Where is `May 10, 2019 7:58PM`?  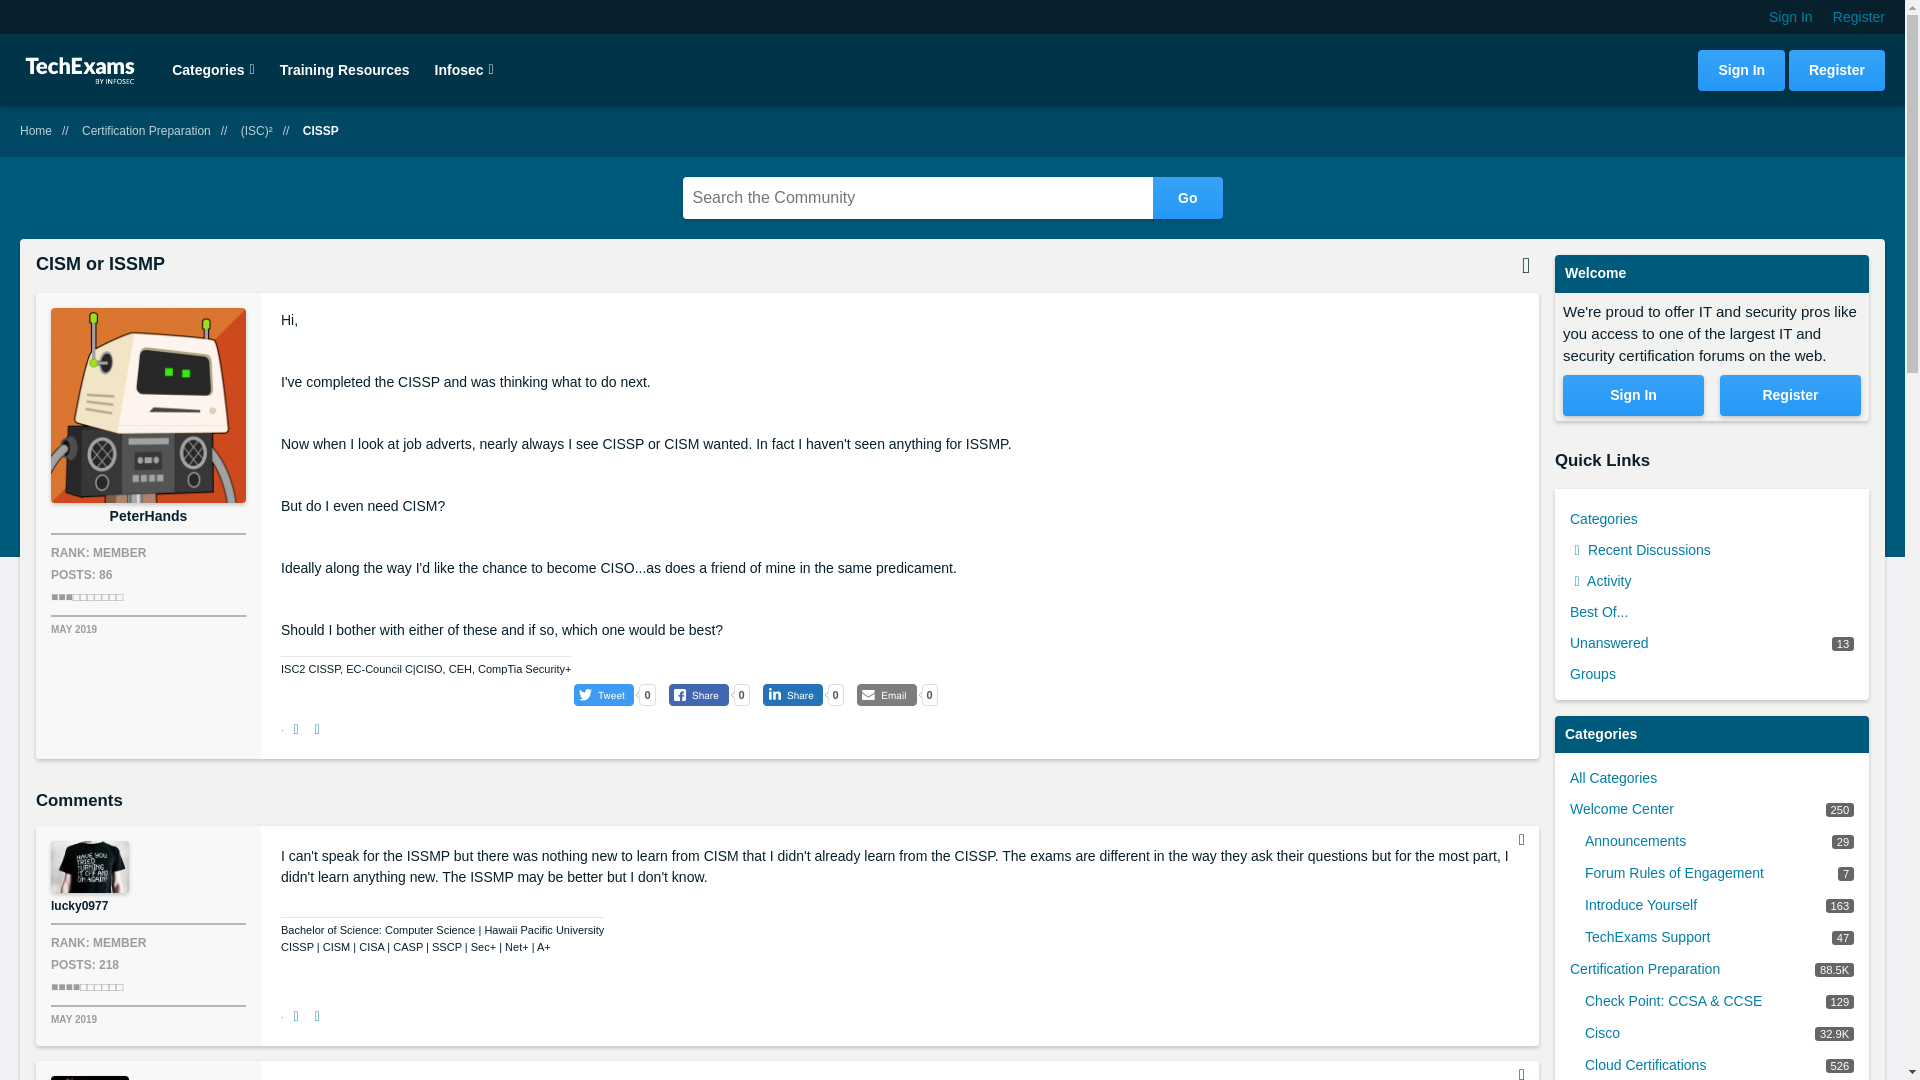 May 10, 2019 7:58PM is located at coordinates (74, 1019).